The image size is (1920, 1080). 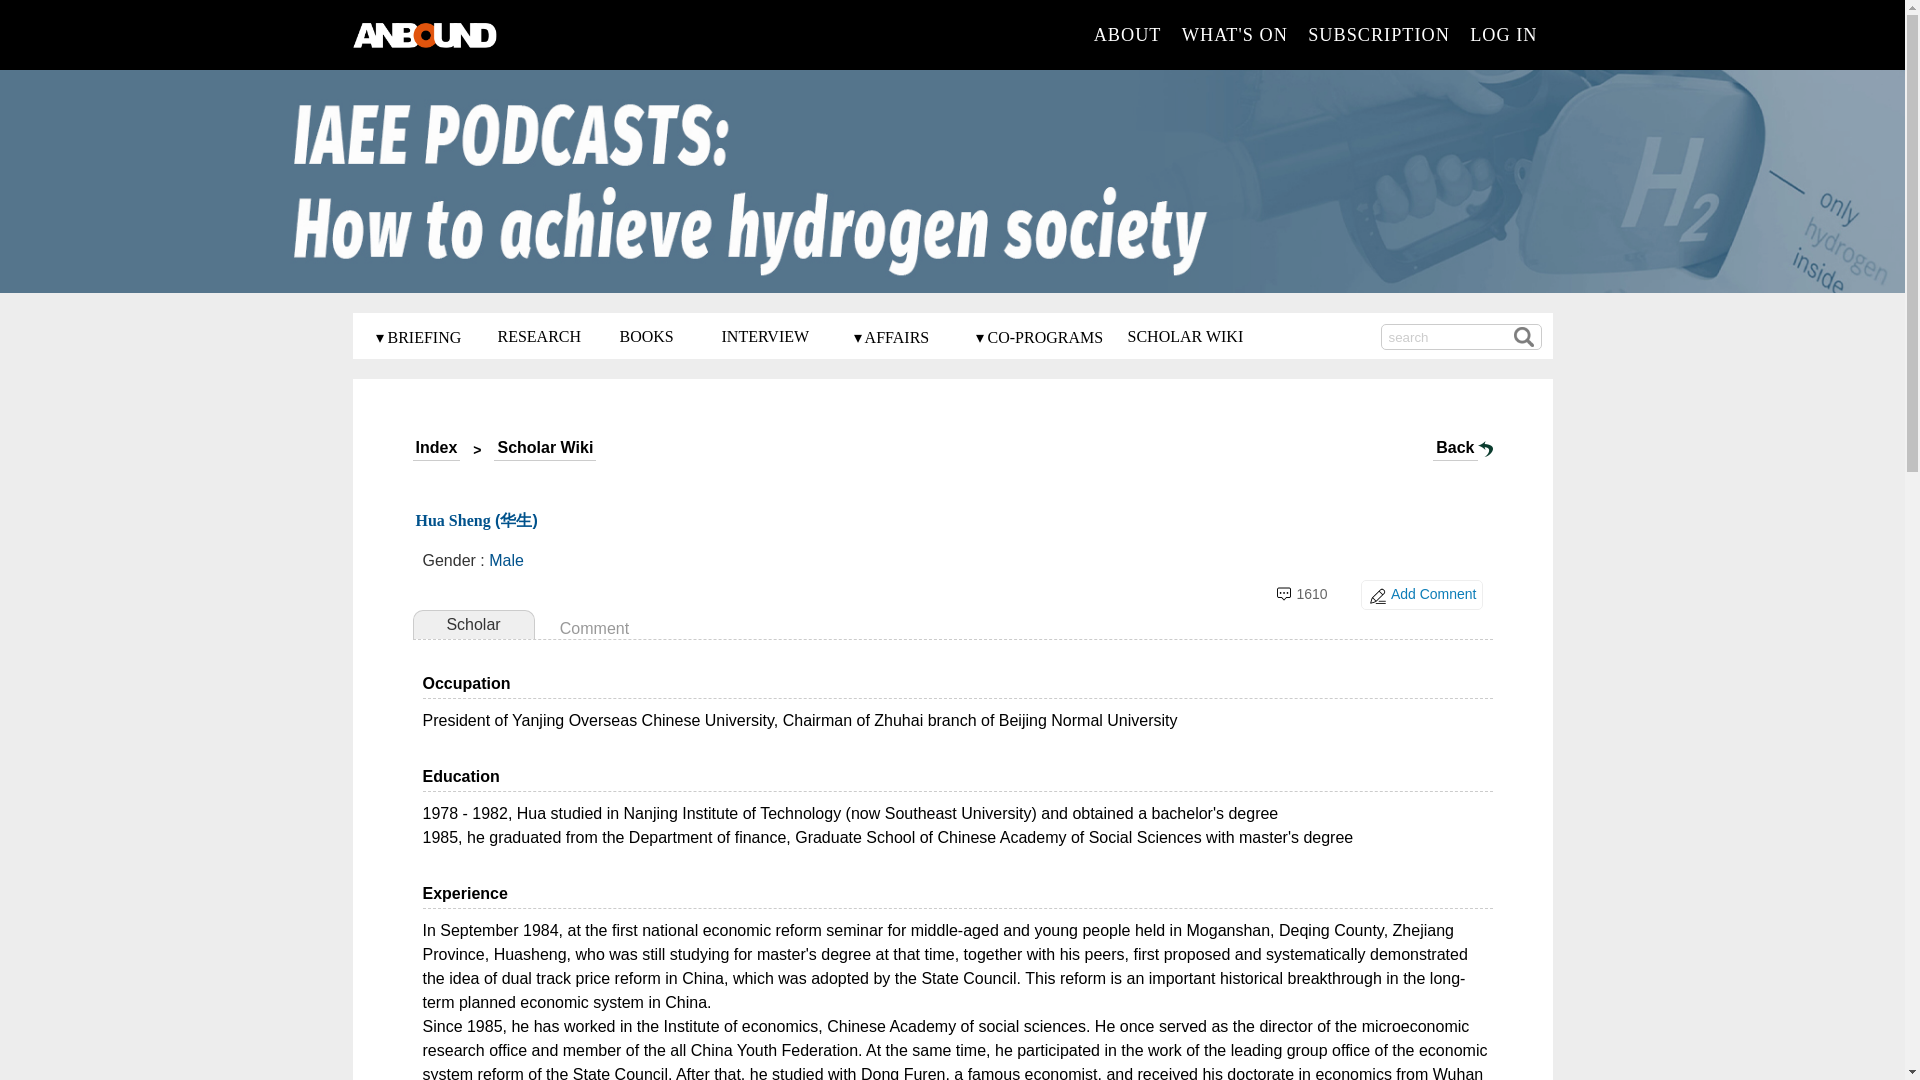 I want to click on LOG IN, so click(x=1504, y=34).